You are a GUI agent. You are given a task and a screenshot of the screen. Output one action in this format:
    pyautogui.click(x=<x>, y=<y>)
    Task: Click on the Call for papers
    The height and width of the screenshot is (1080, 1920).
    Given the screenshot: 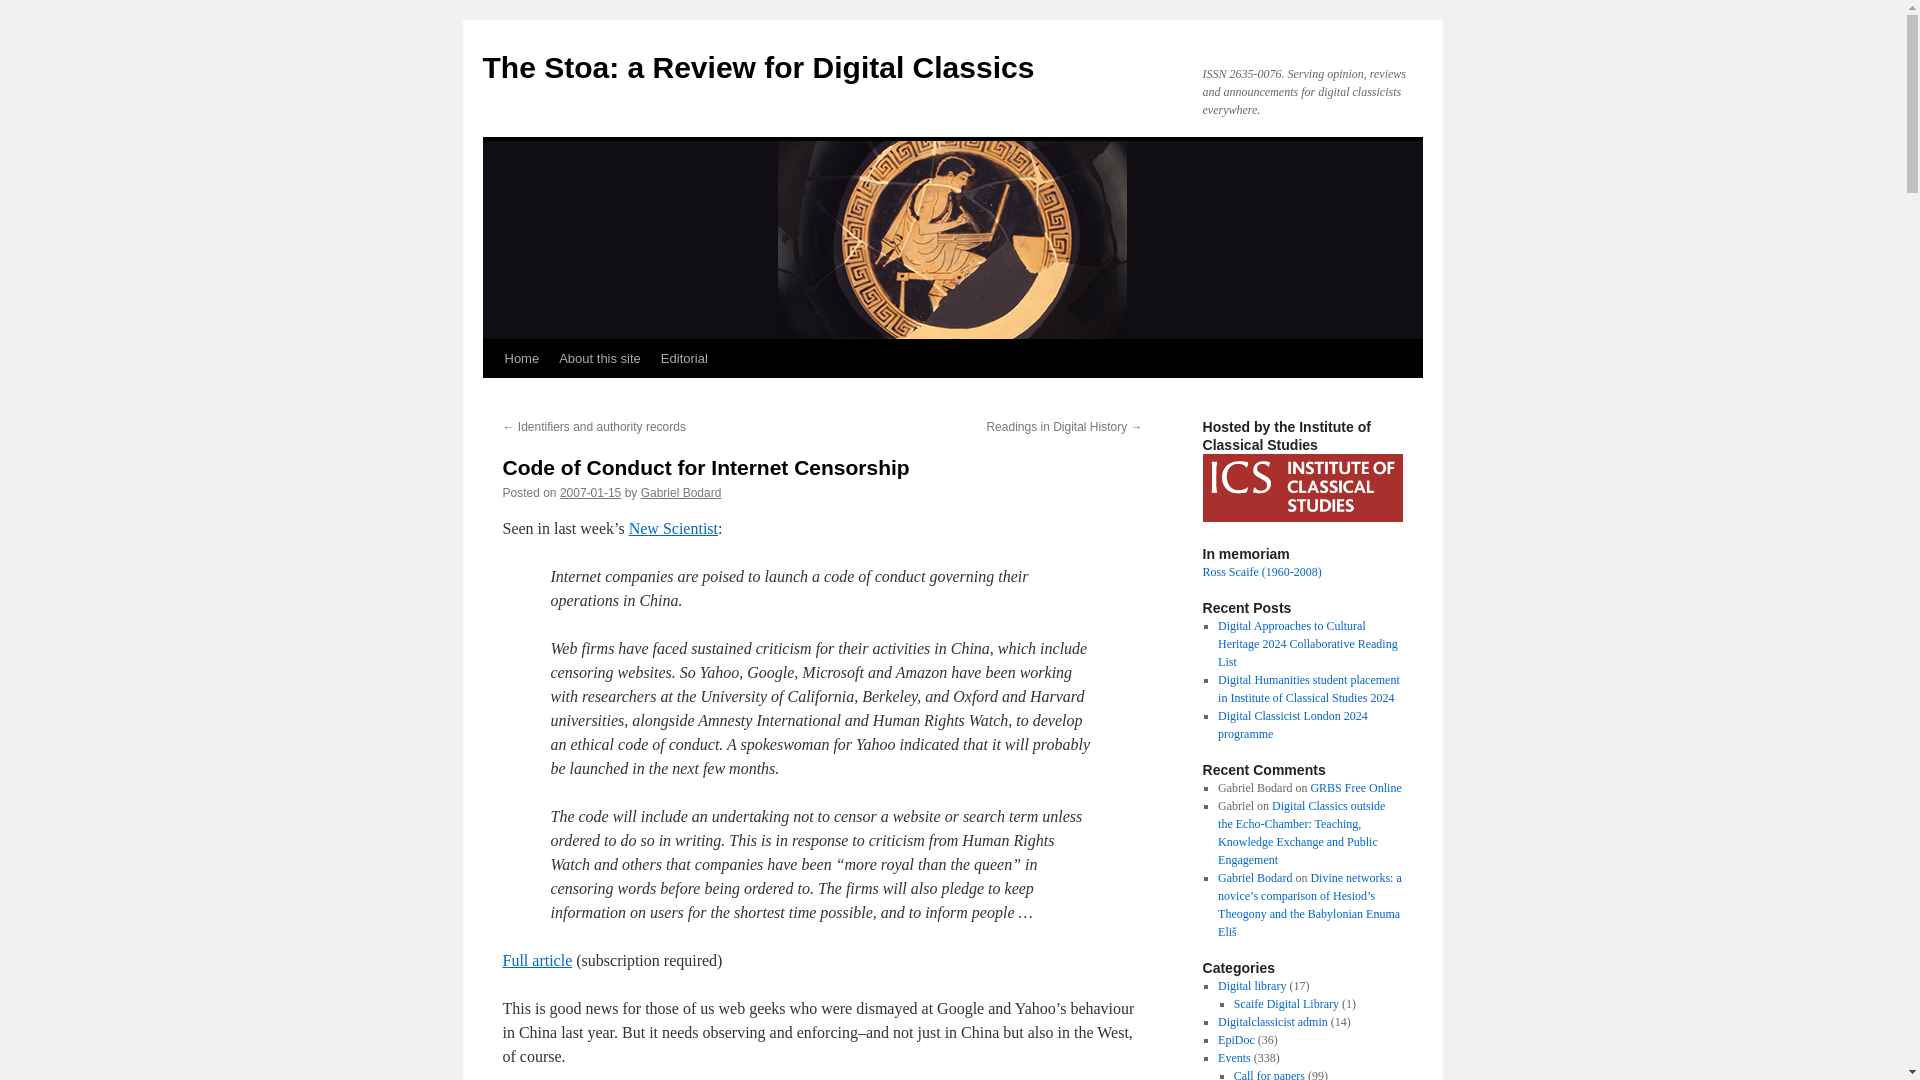 What is the action you would take?
    pyautogui.click(x=1270, y=1074)
    